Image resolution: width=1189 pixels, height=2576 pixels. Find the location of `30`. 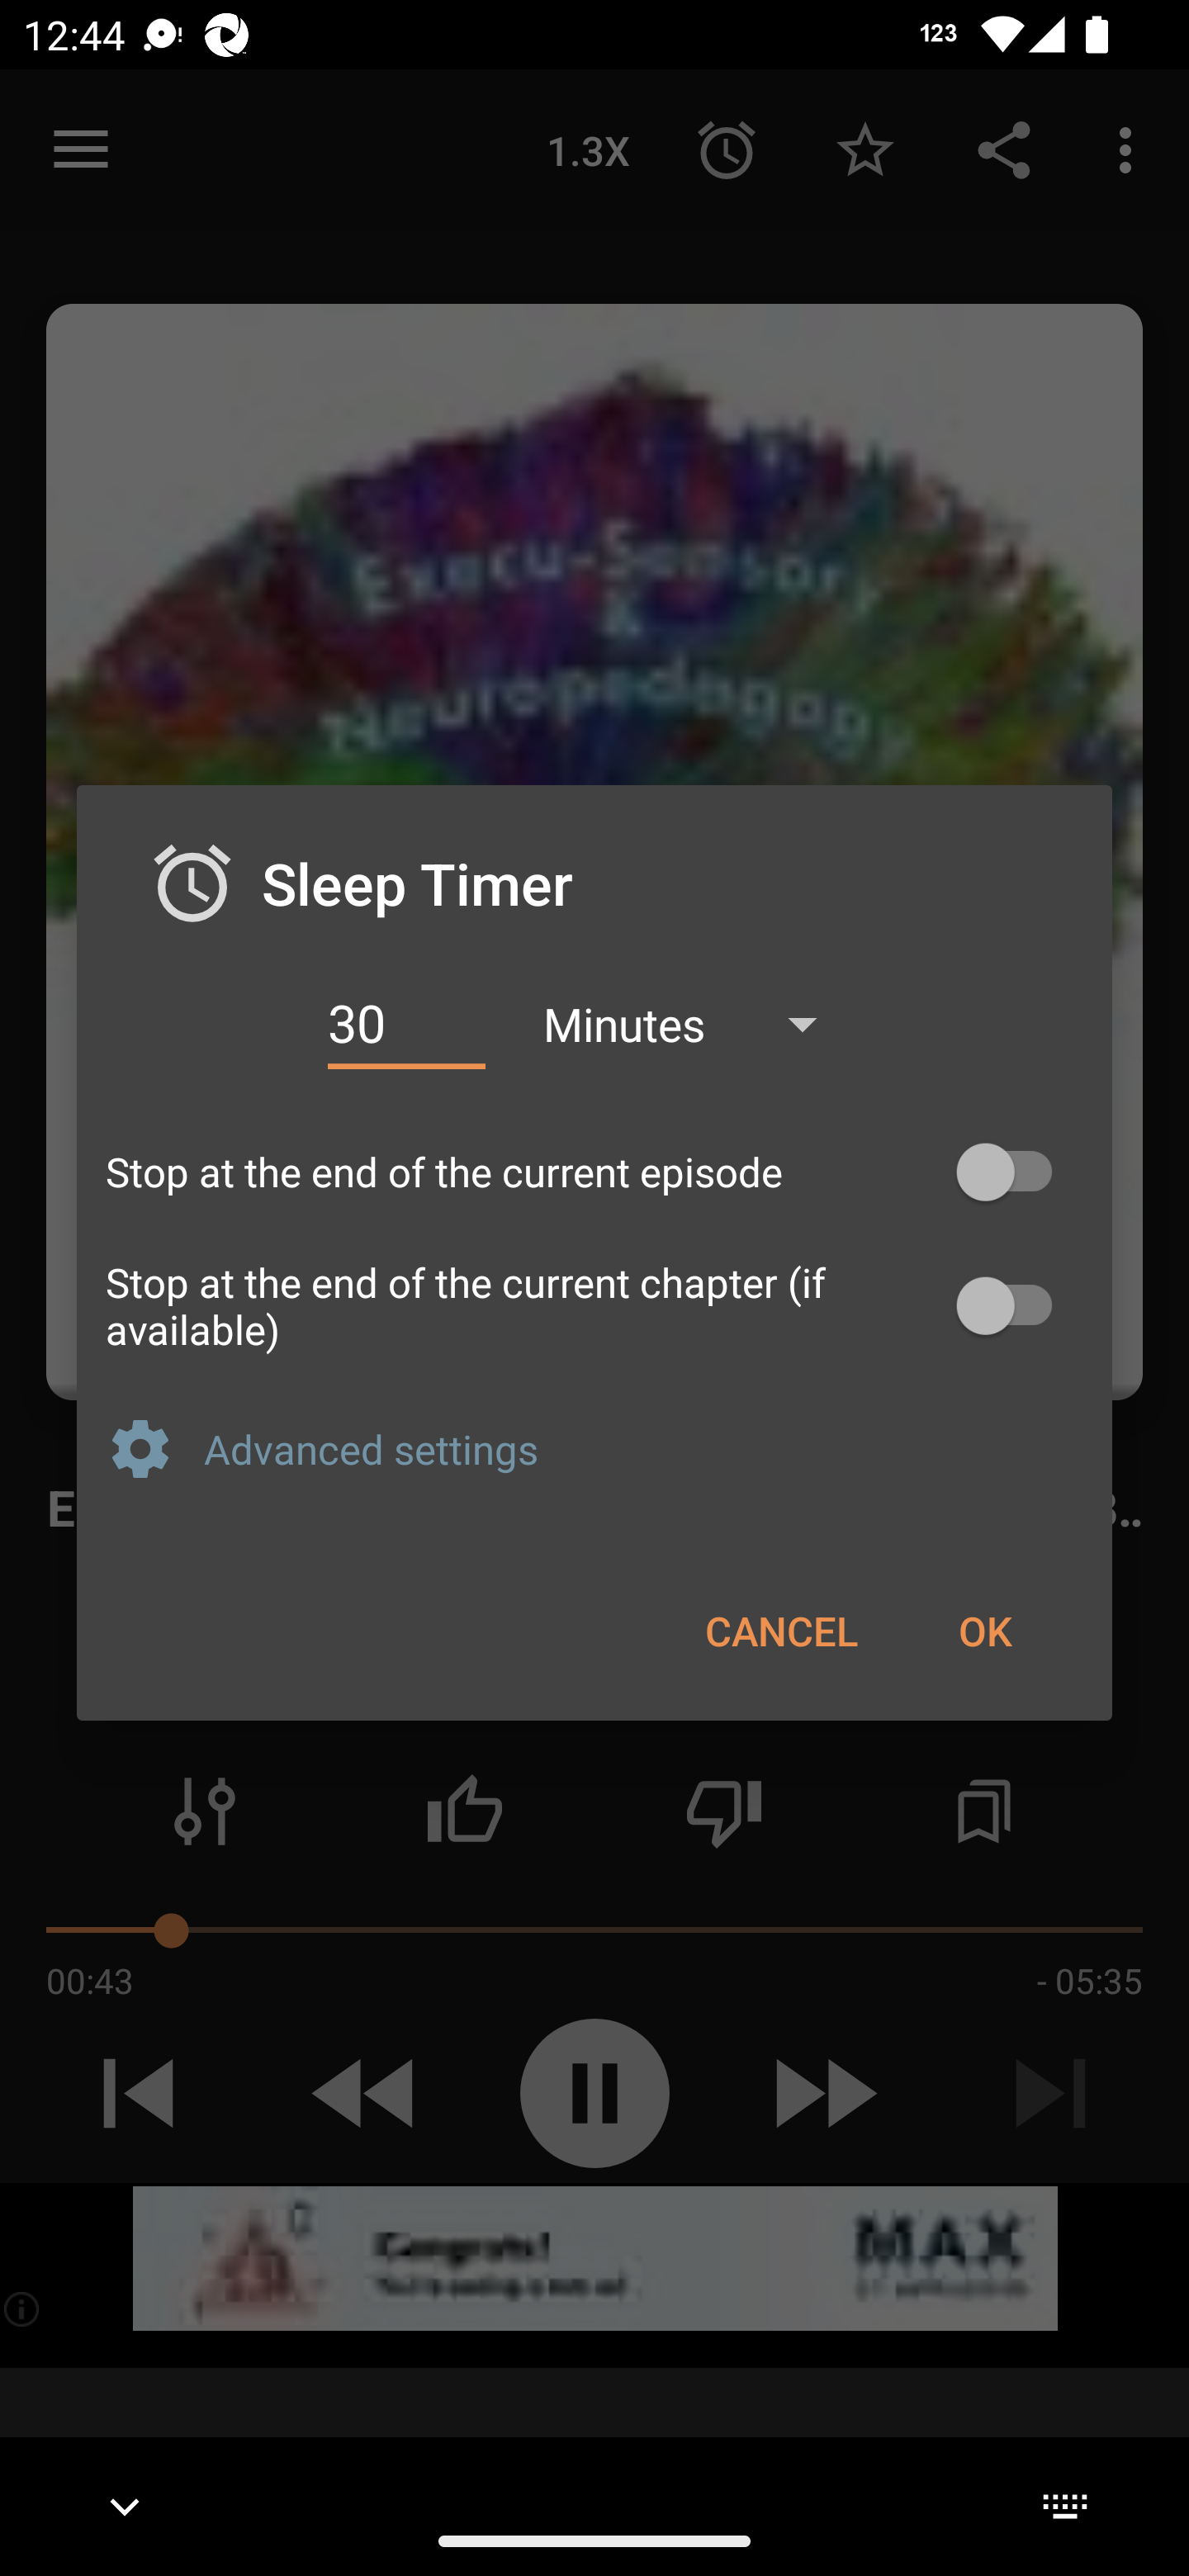

30 is located at coordinates (406, 1024).